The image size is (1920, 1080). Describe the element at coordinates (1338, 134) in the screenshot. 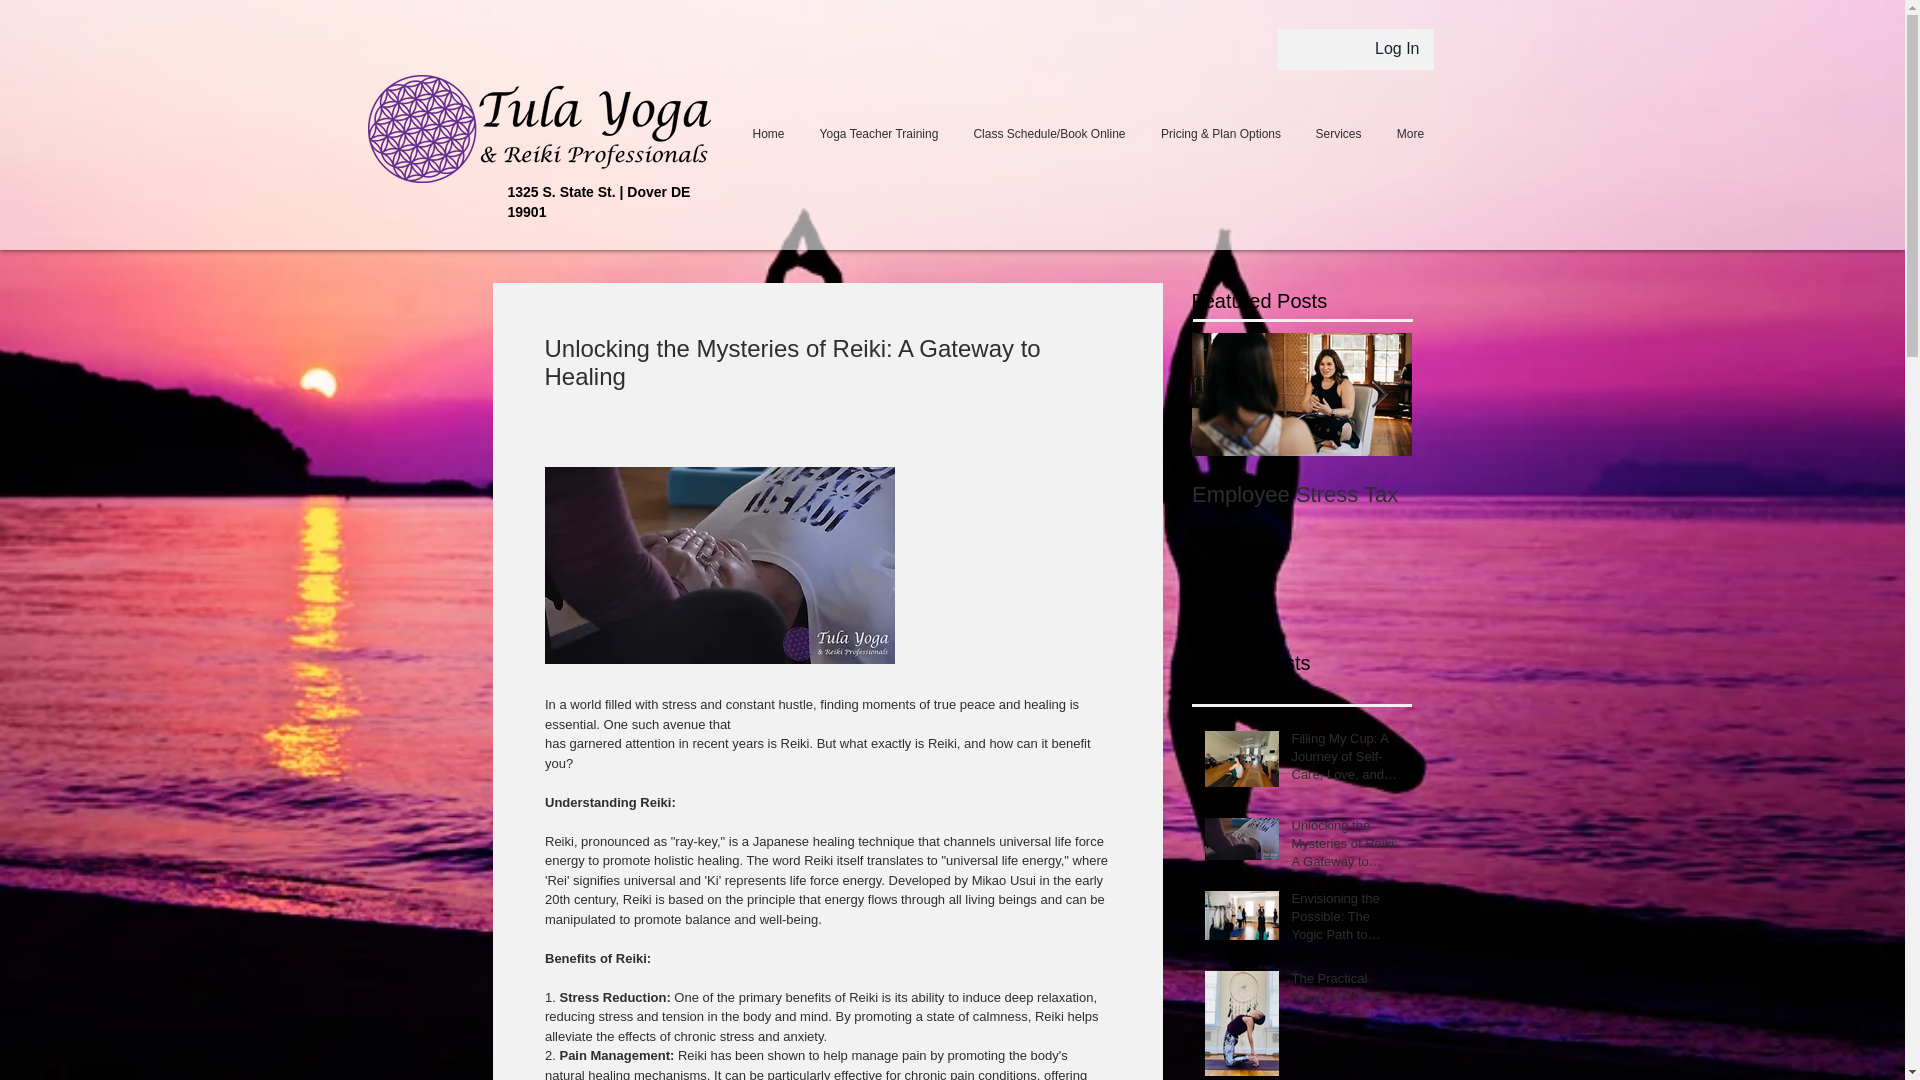

I see `Services` at that location.